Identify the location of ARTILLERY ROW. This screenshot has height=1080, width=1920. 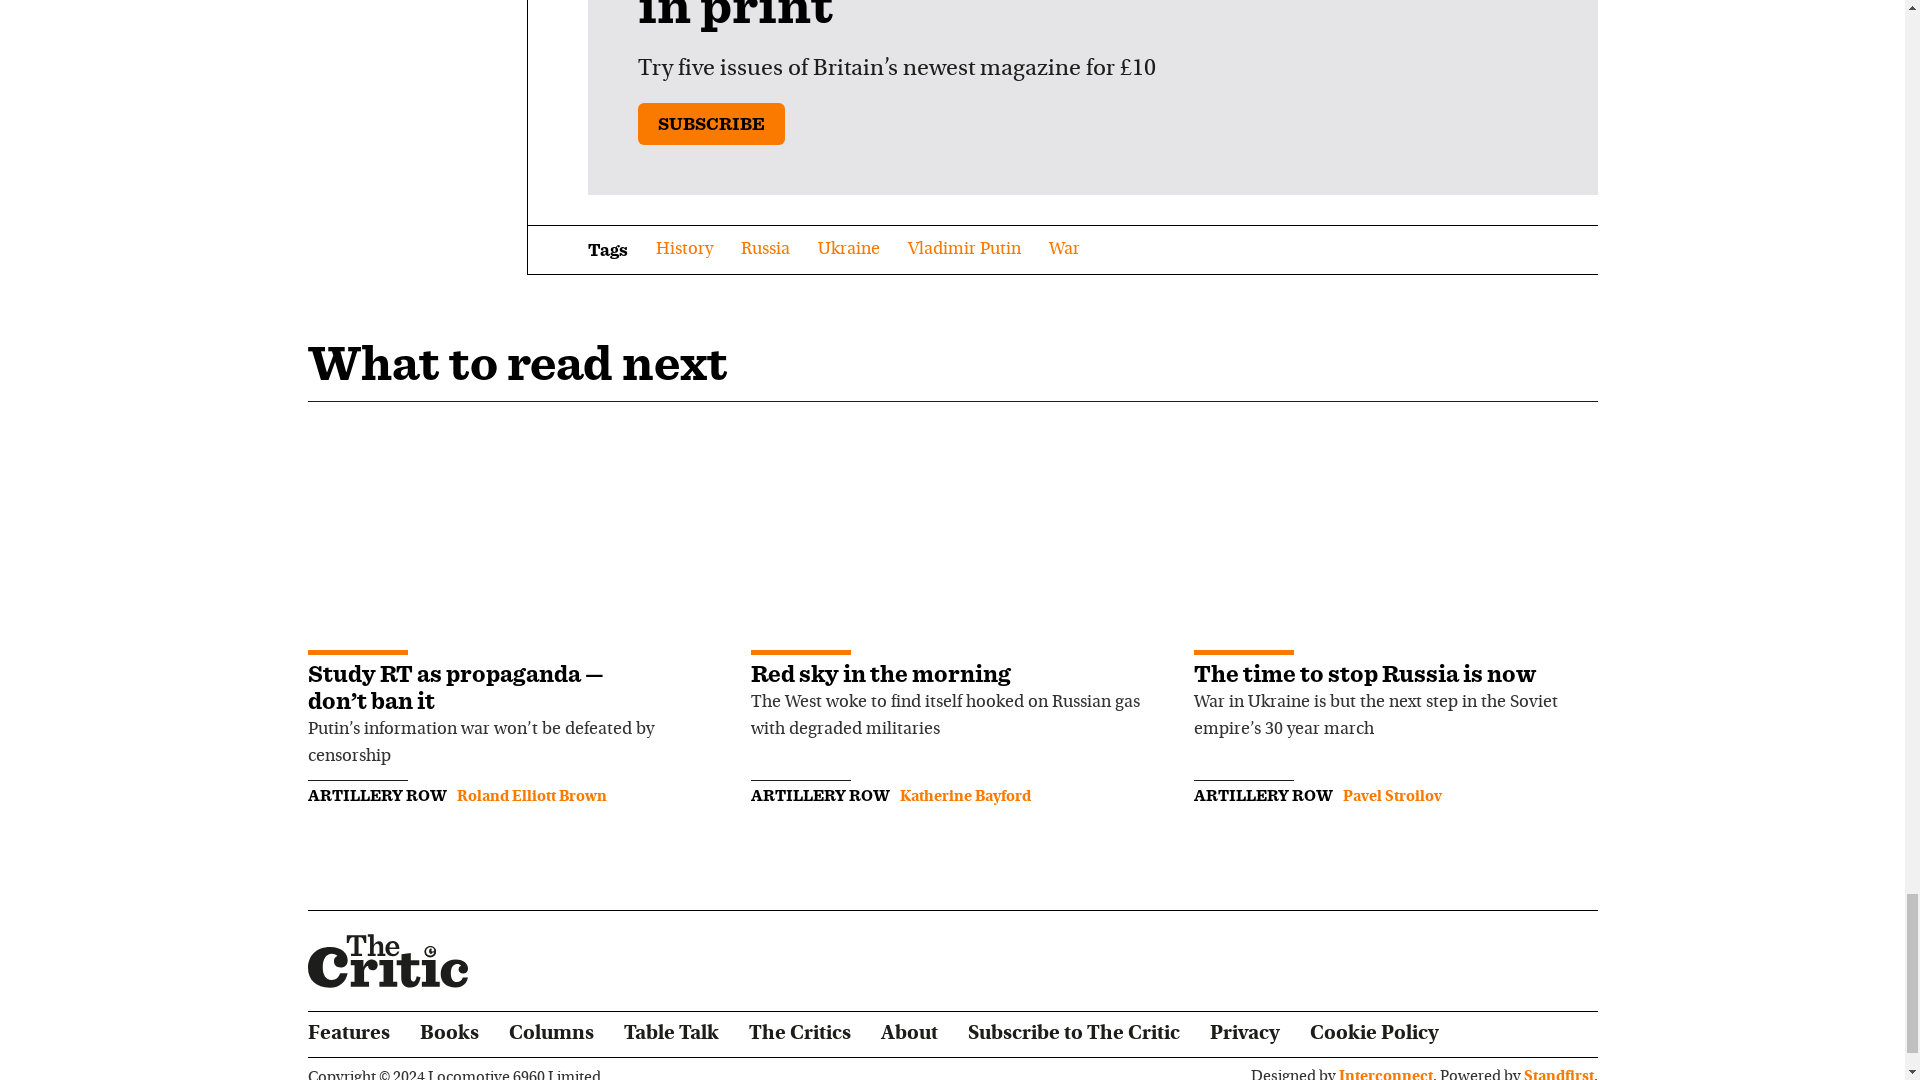
(377, 795).